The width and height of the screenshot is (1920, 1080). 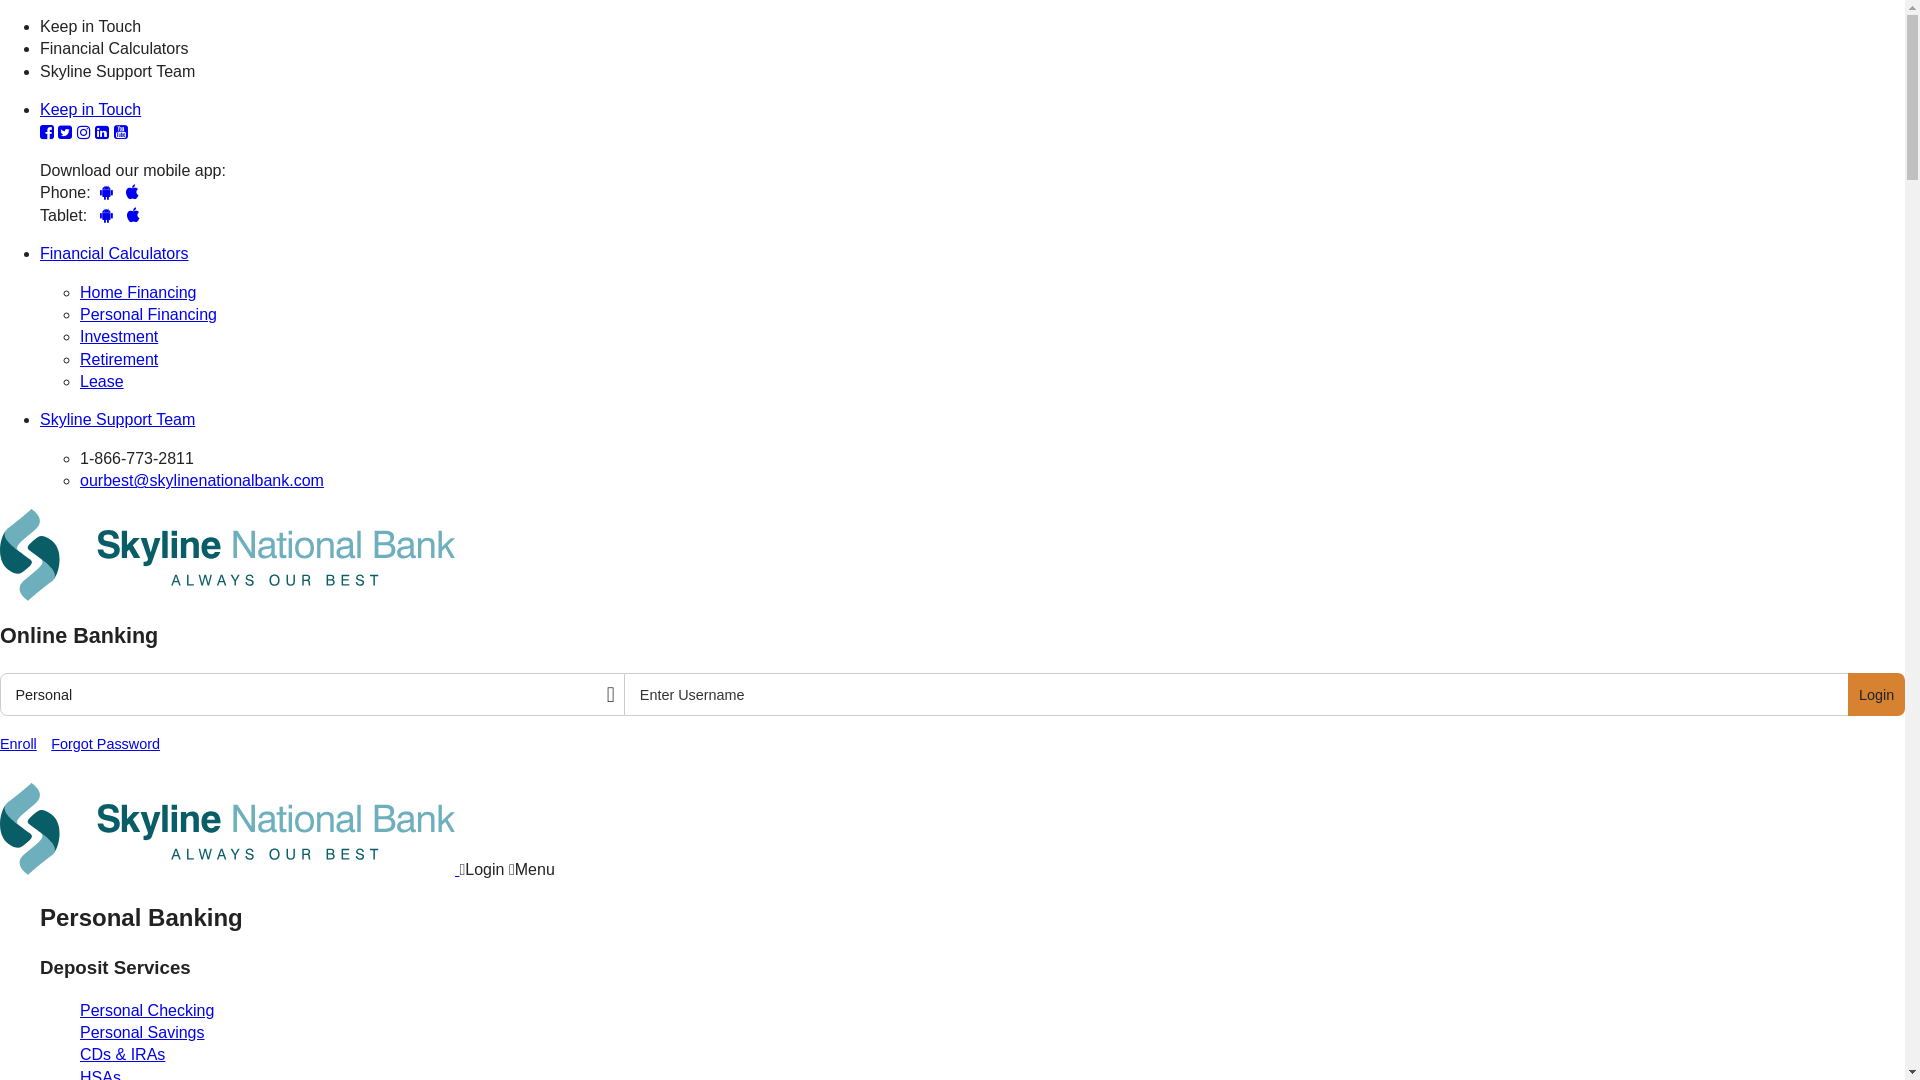 I want to click on Home Financing, so click(x=138, y=292).